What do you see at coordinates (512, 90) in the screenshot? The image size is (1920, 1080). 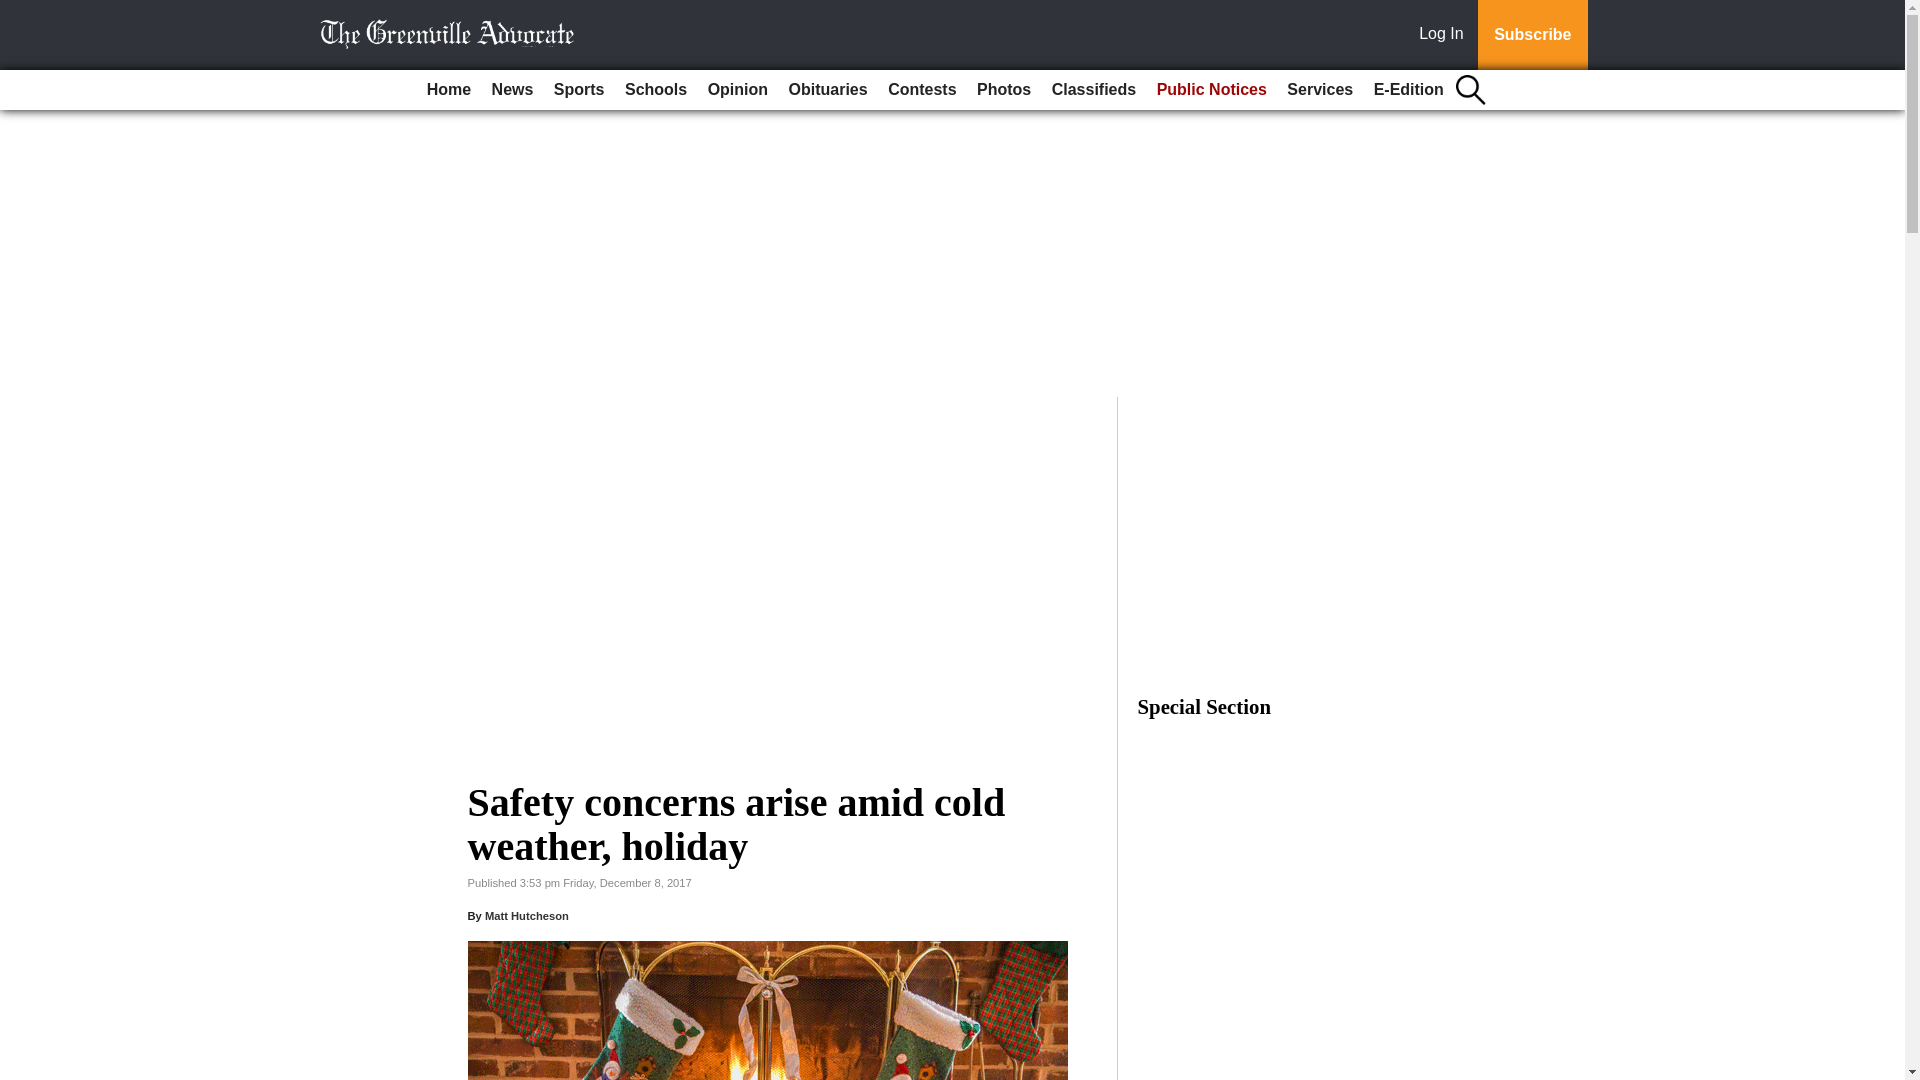 I see `News` at bounding box center [512, 90].